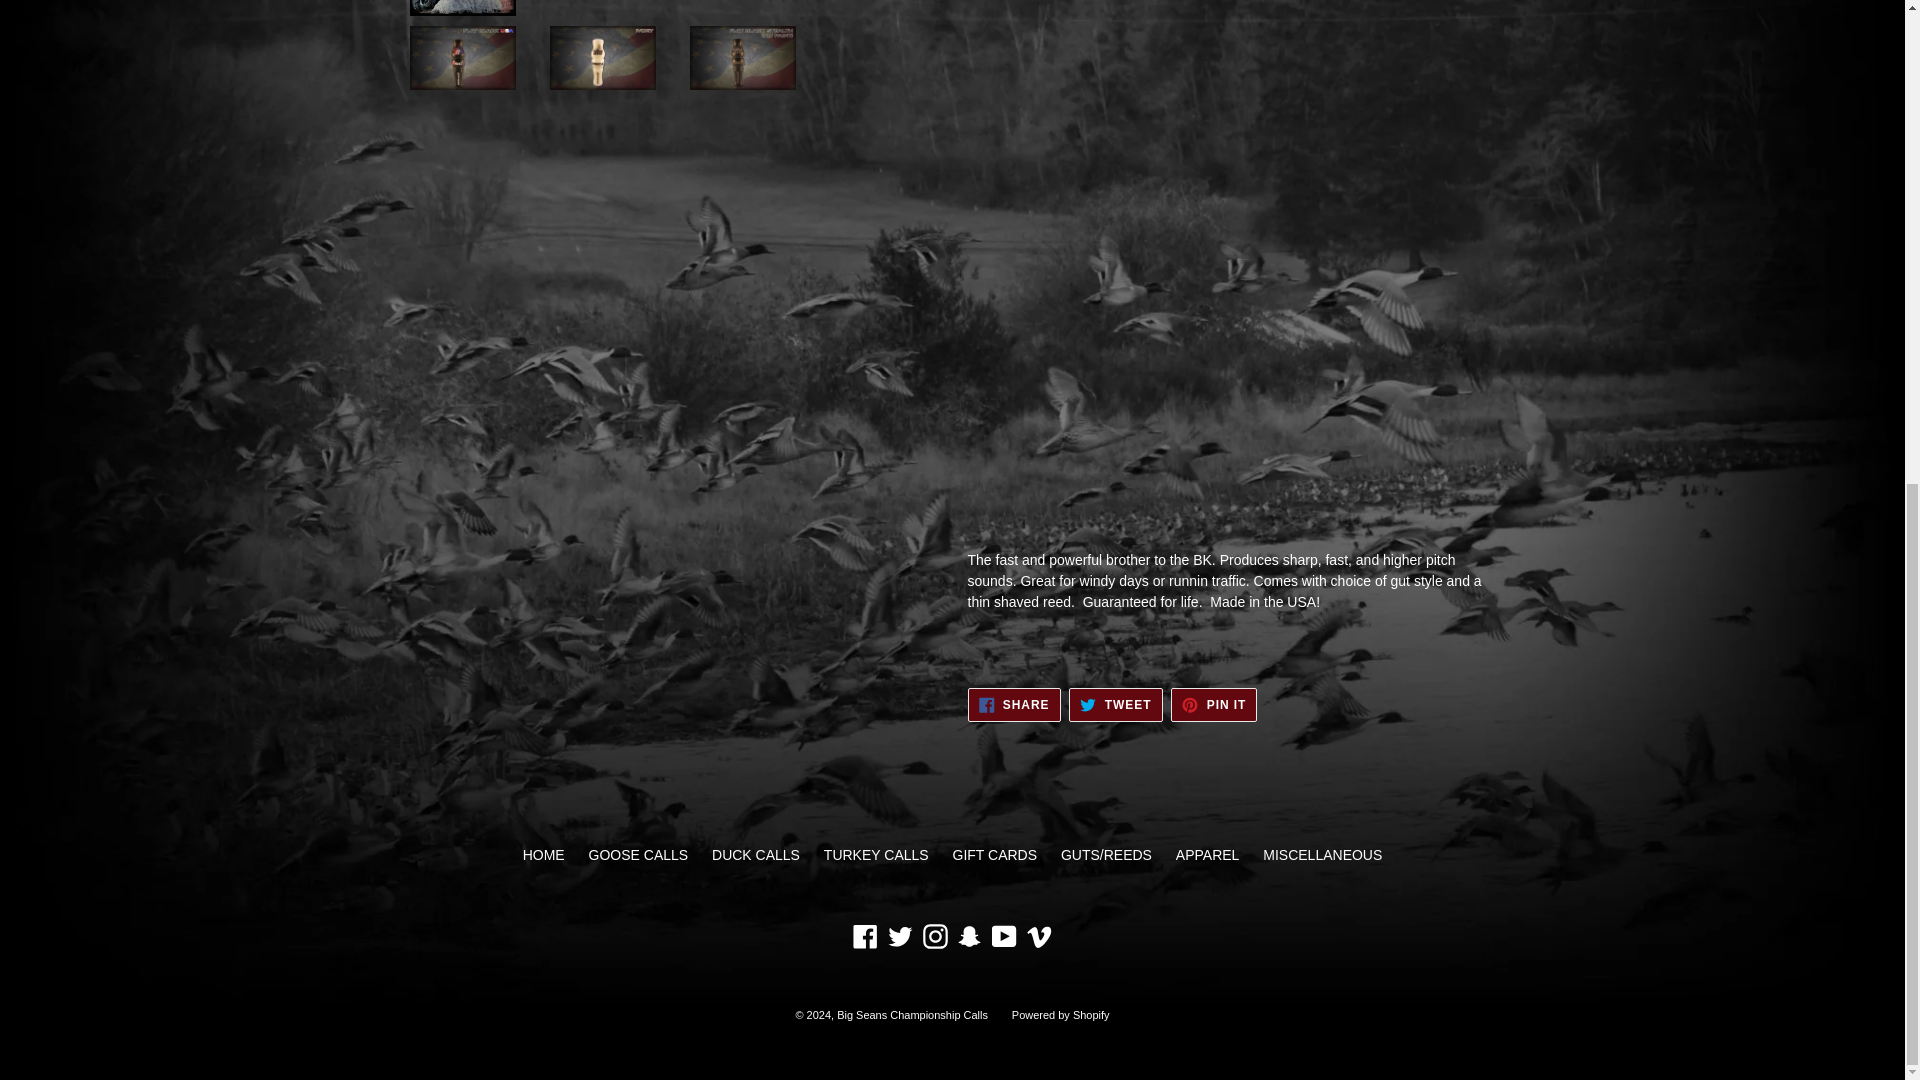  What do you see at coordinates (934, 936) in the screenshot?
I see `Pin on Pinterest` at bounding box center [934, 936].